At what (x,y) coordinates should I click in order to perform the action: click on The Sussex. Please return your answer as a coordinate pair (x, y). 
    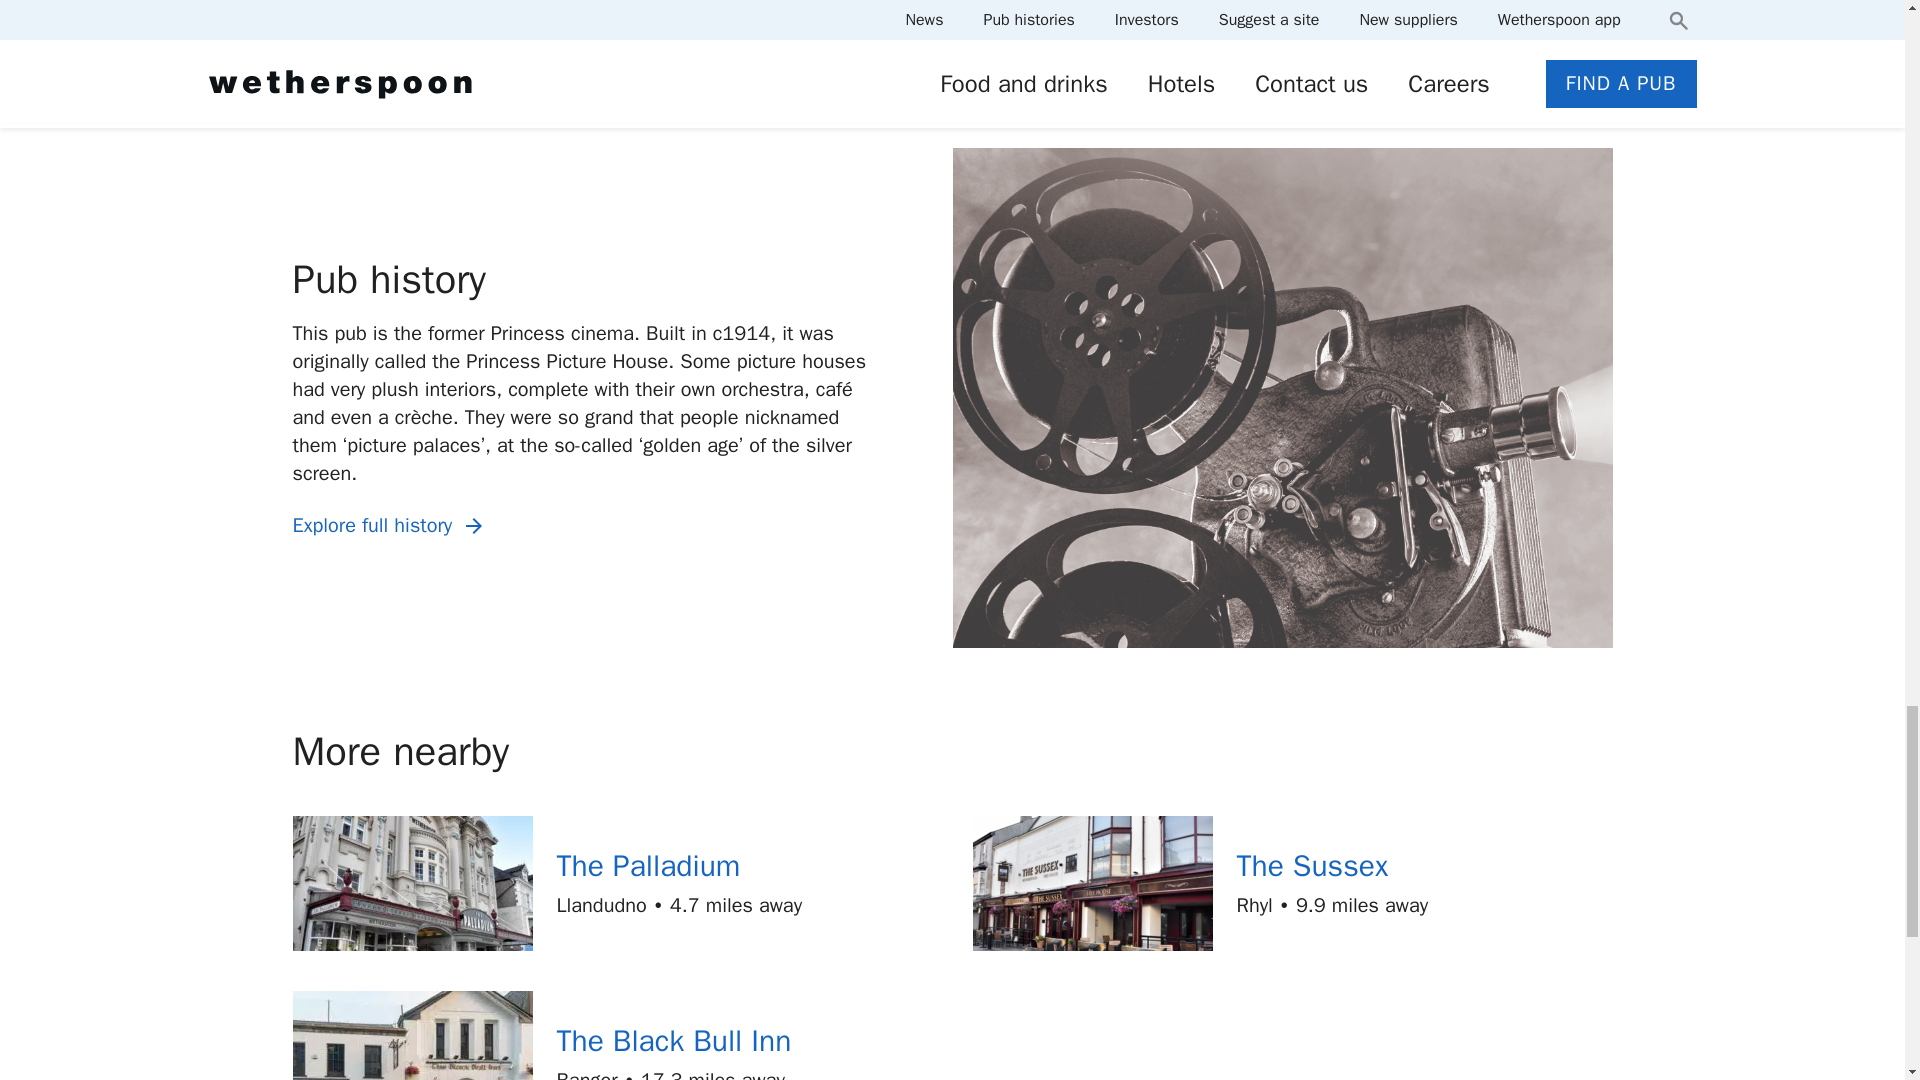
    Looking at the image, I should click on (1312, 865).